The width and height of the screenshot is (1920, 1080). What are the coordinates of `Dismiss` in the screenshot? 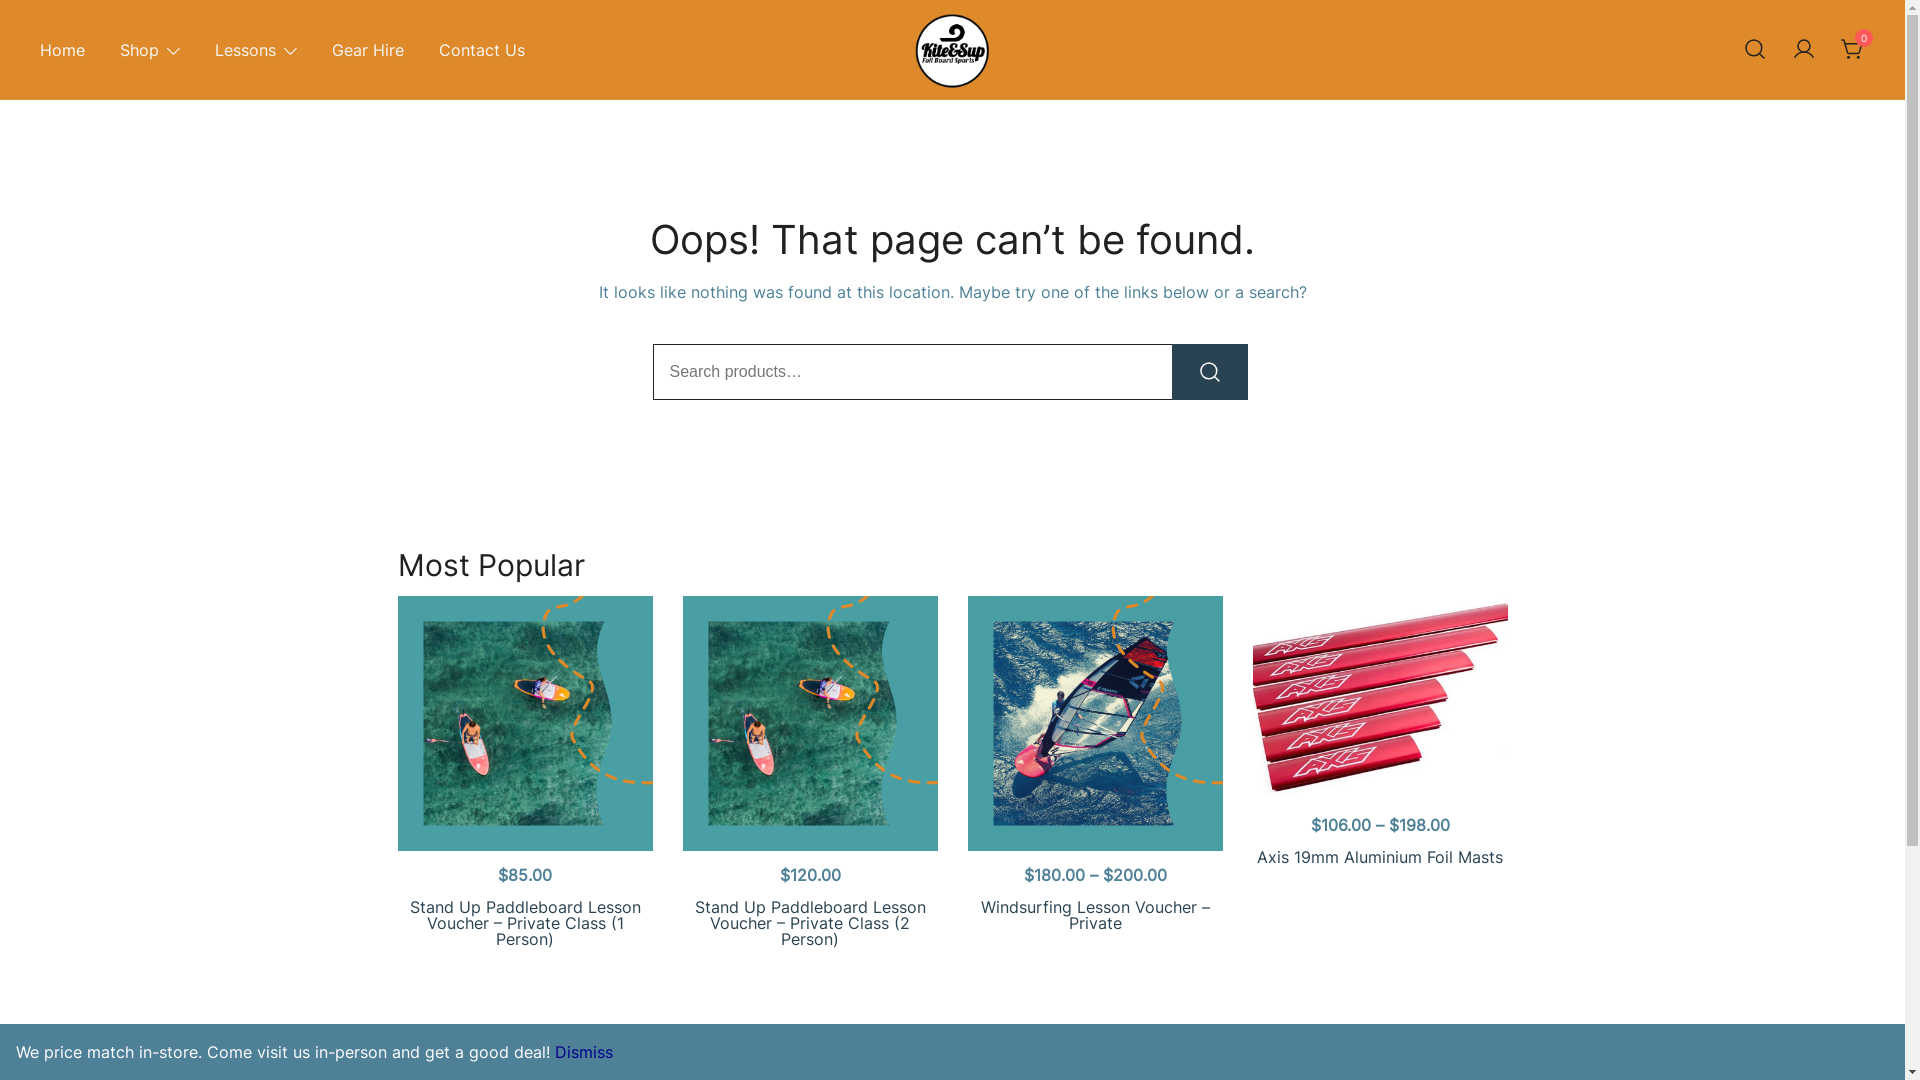 It's located at (584, 1052).